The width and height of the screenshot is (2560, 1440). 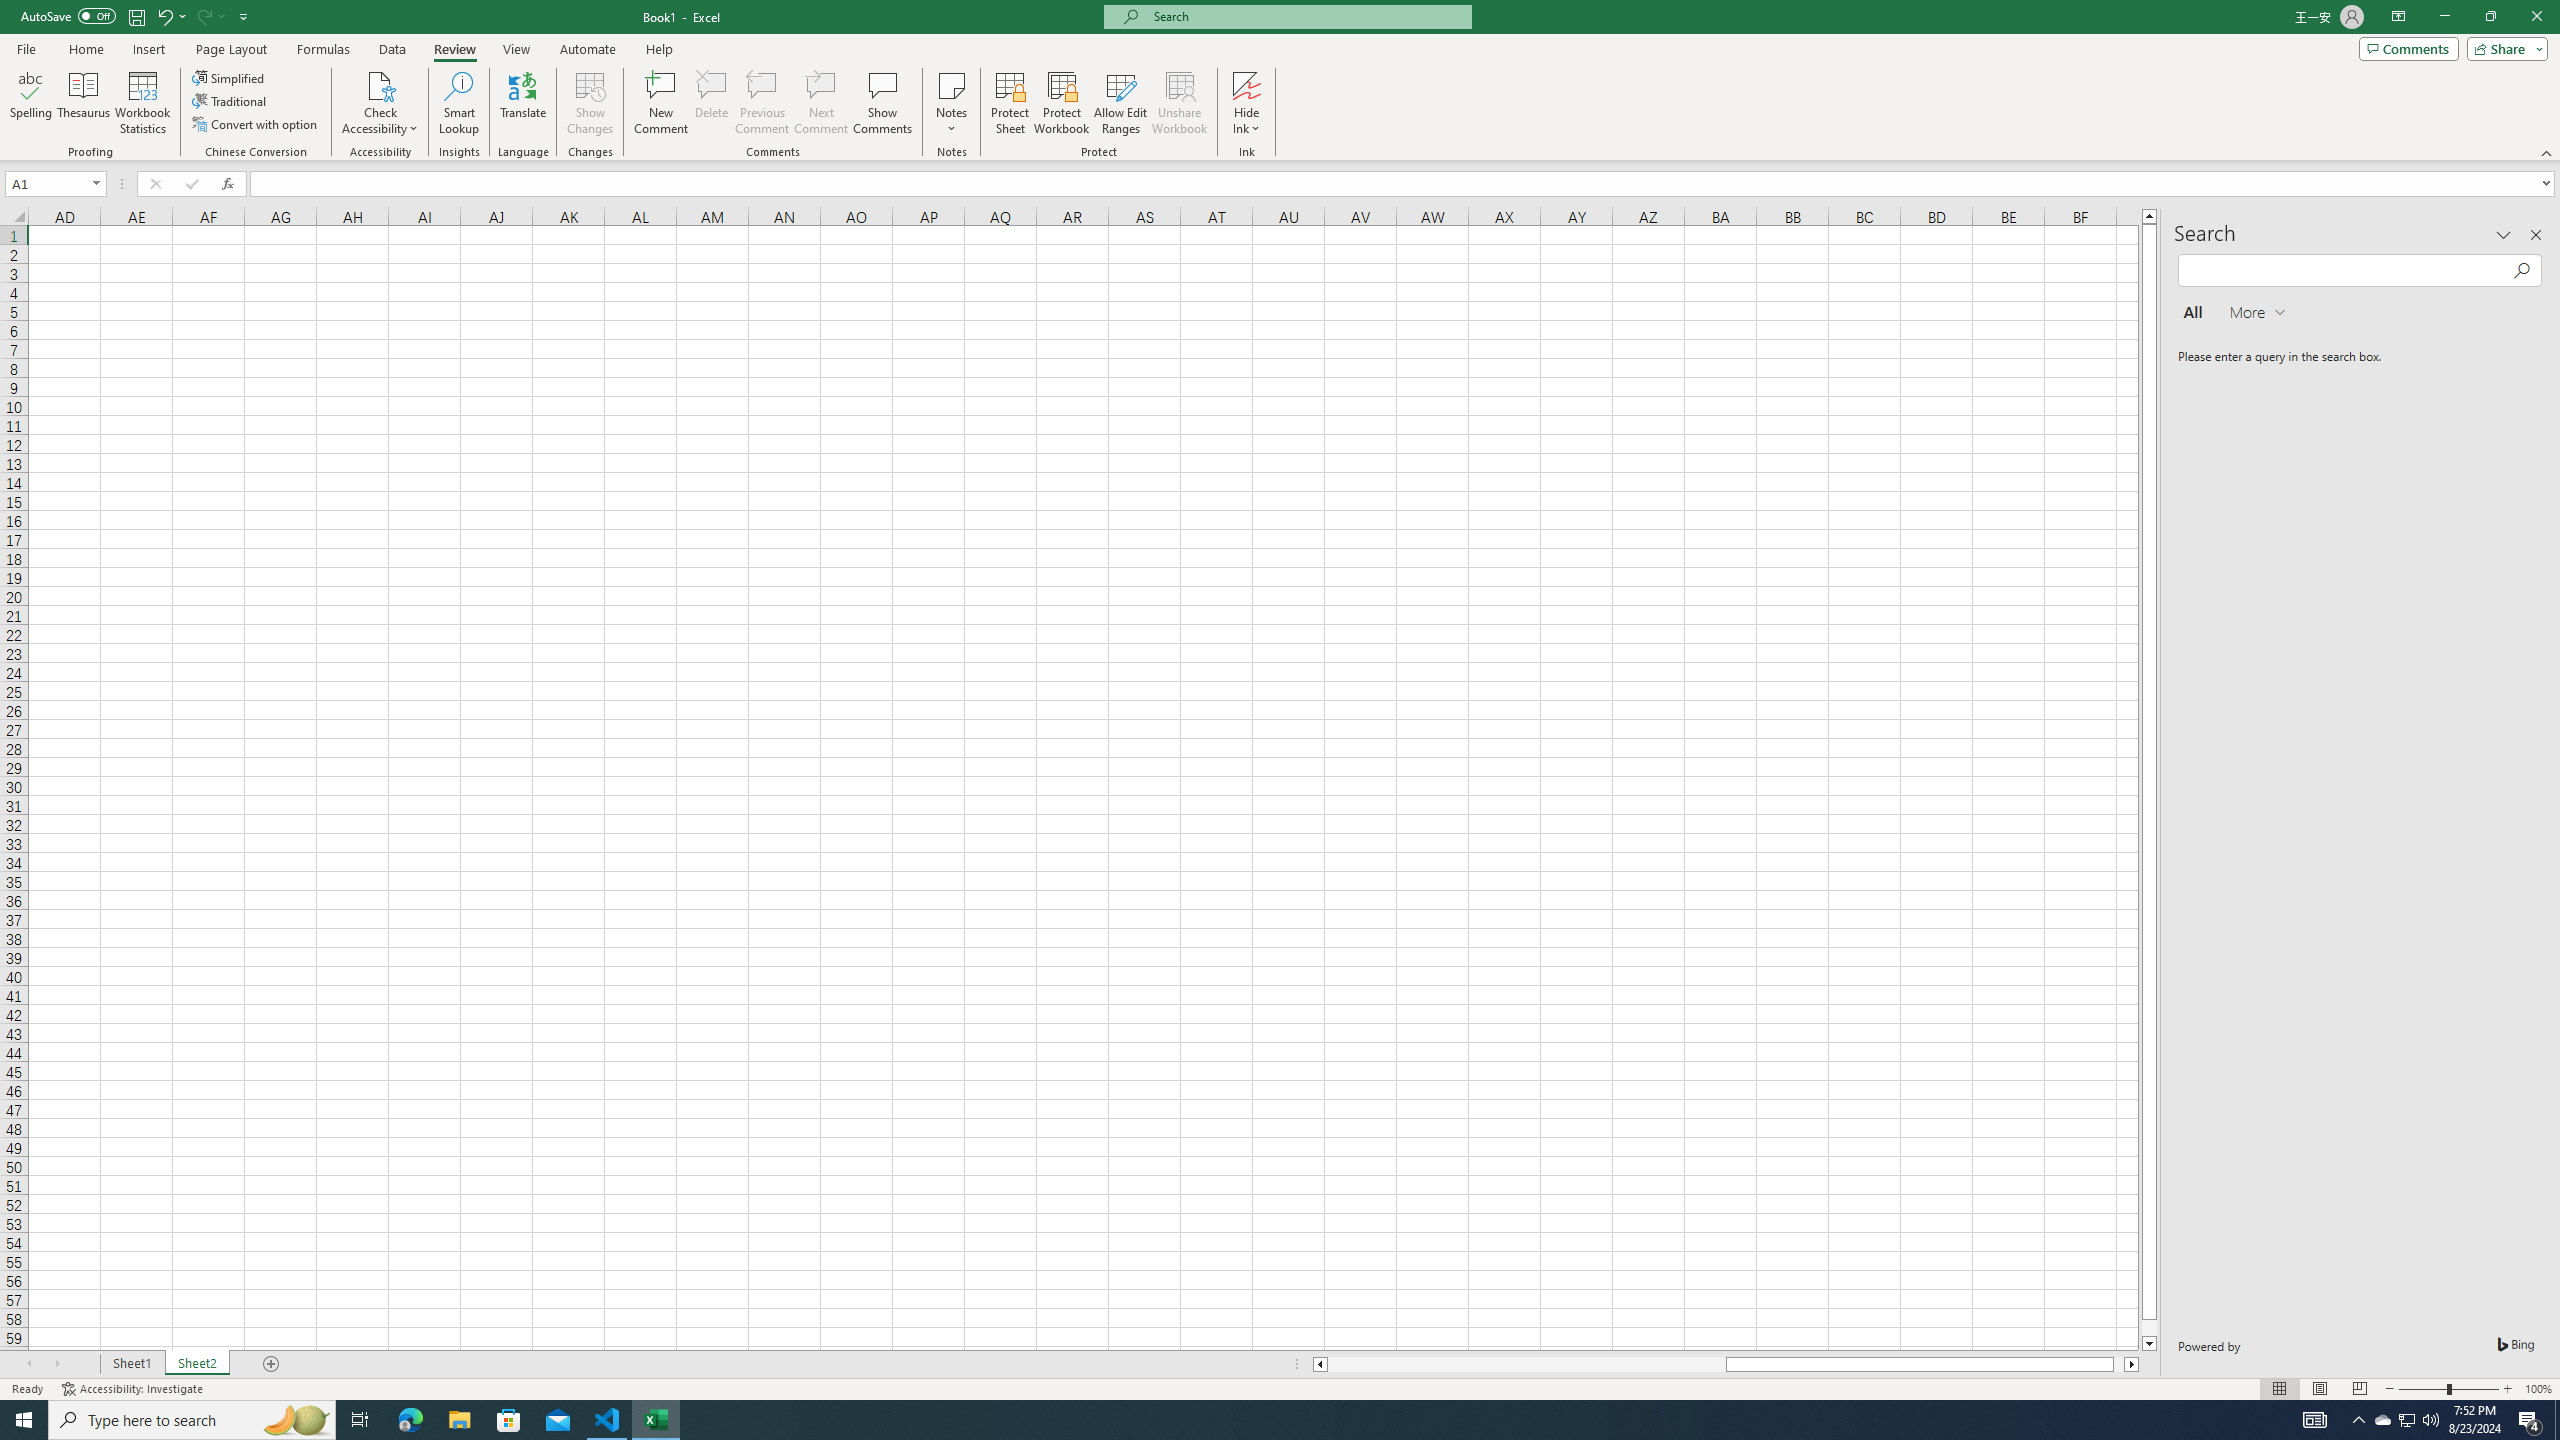 What do you see at coordinates (459, 103) in the screenshot?
I see `Smart Lookup` at bounding box center [459, 103].